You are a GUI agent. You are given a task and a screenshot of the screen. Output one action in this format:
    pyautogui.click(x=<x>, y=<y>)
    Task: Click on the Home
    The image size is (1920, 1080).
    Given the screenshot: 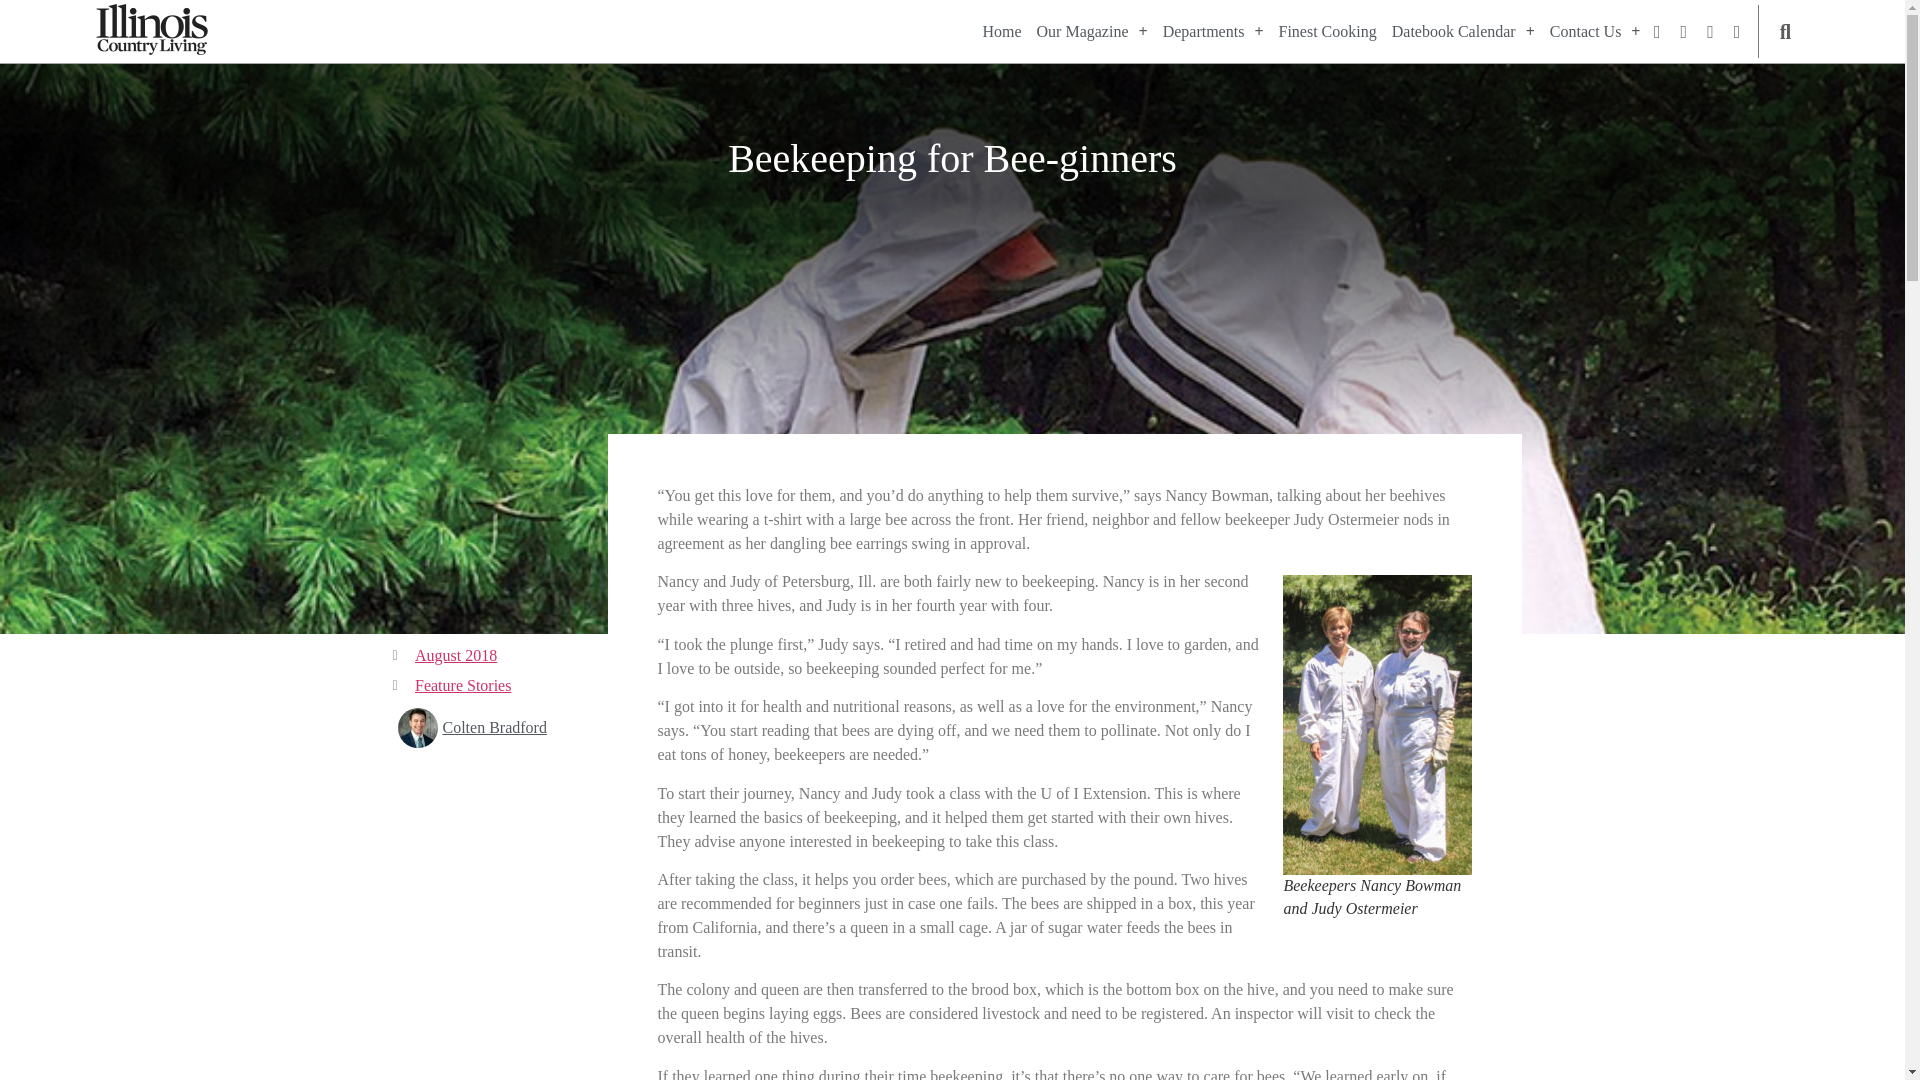 What is the action you would take?
    pyautogui.click(x=1001, y=31)
    